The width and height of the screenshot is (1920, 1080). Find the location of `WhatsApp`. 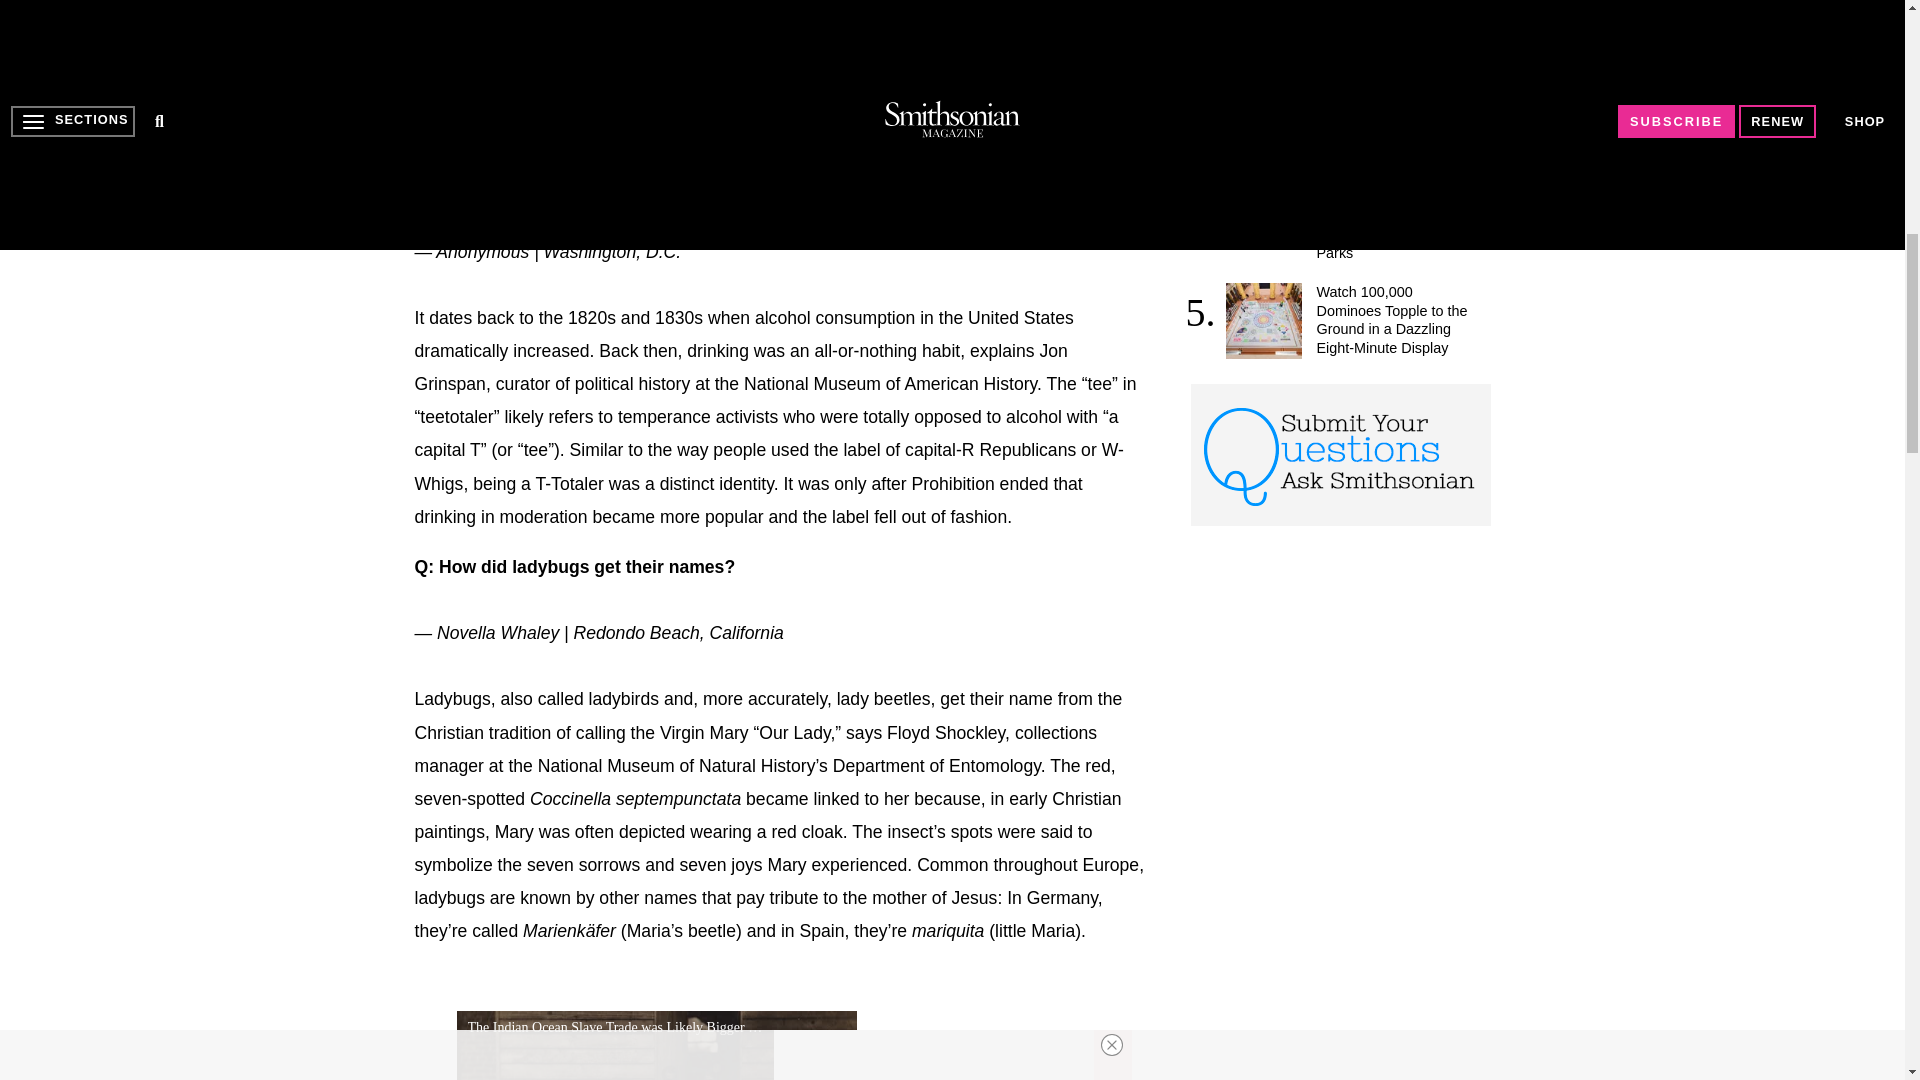

WhatsApp is located at coordinates (594, 126).